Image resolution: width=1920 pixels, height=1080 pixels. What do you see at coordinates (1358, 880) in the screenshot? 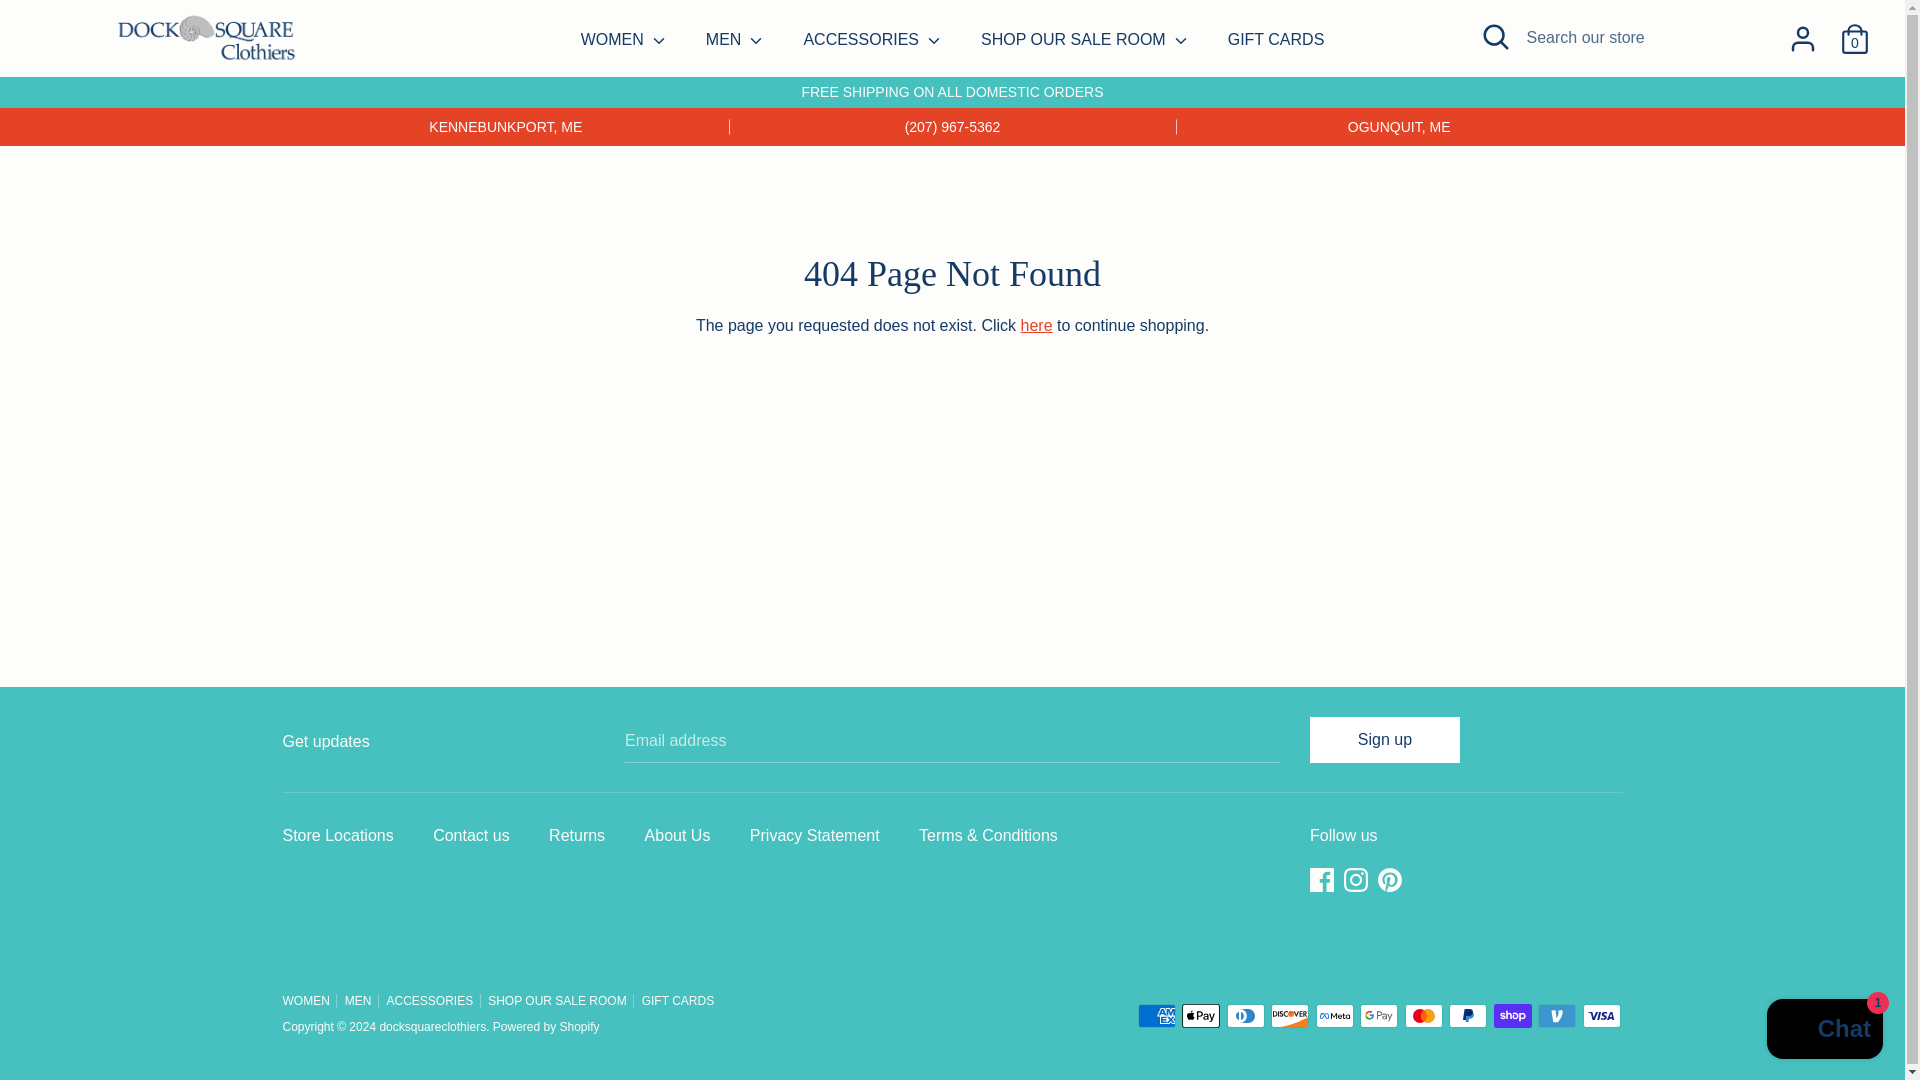
I see `Instagram` at bounding box center [1358, 880].